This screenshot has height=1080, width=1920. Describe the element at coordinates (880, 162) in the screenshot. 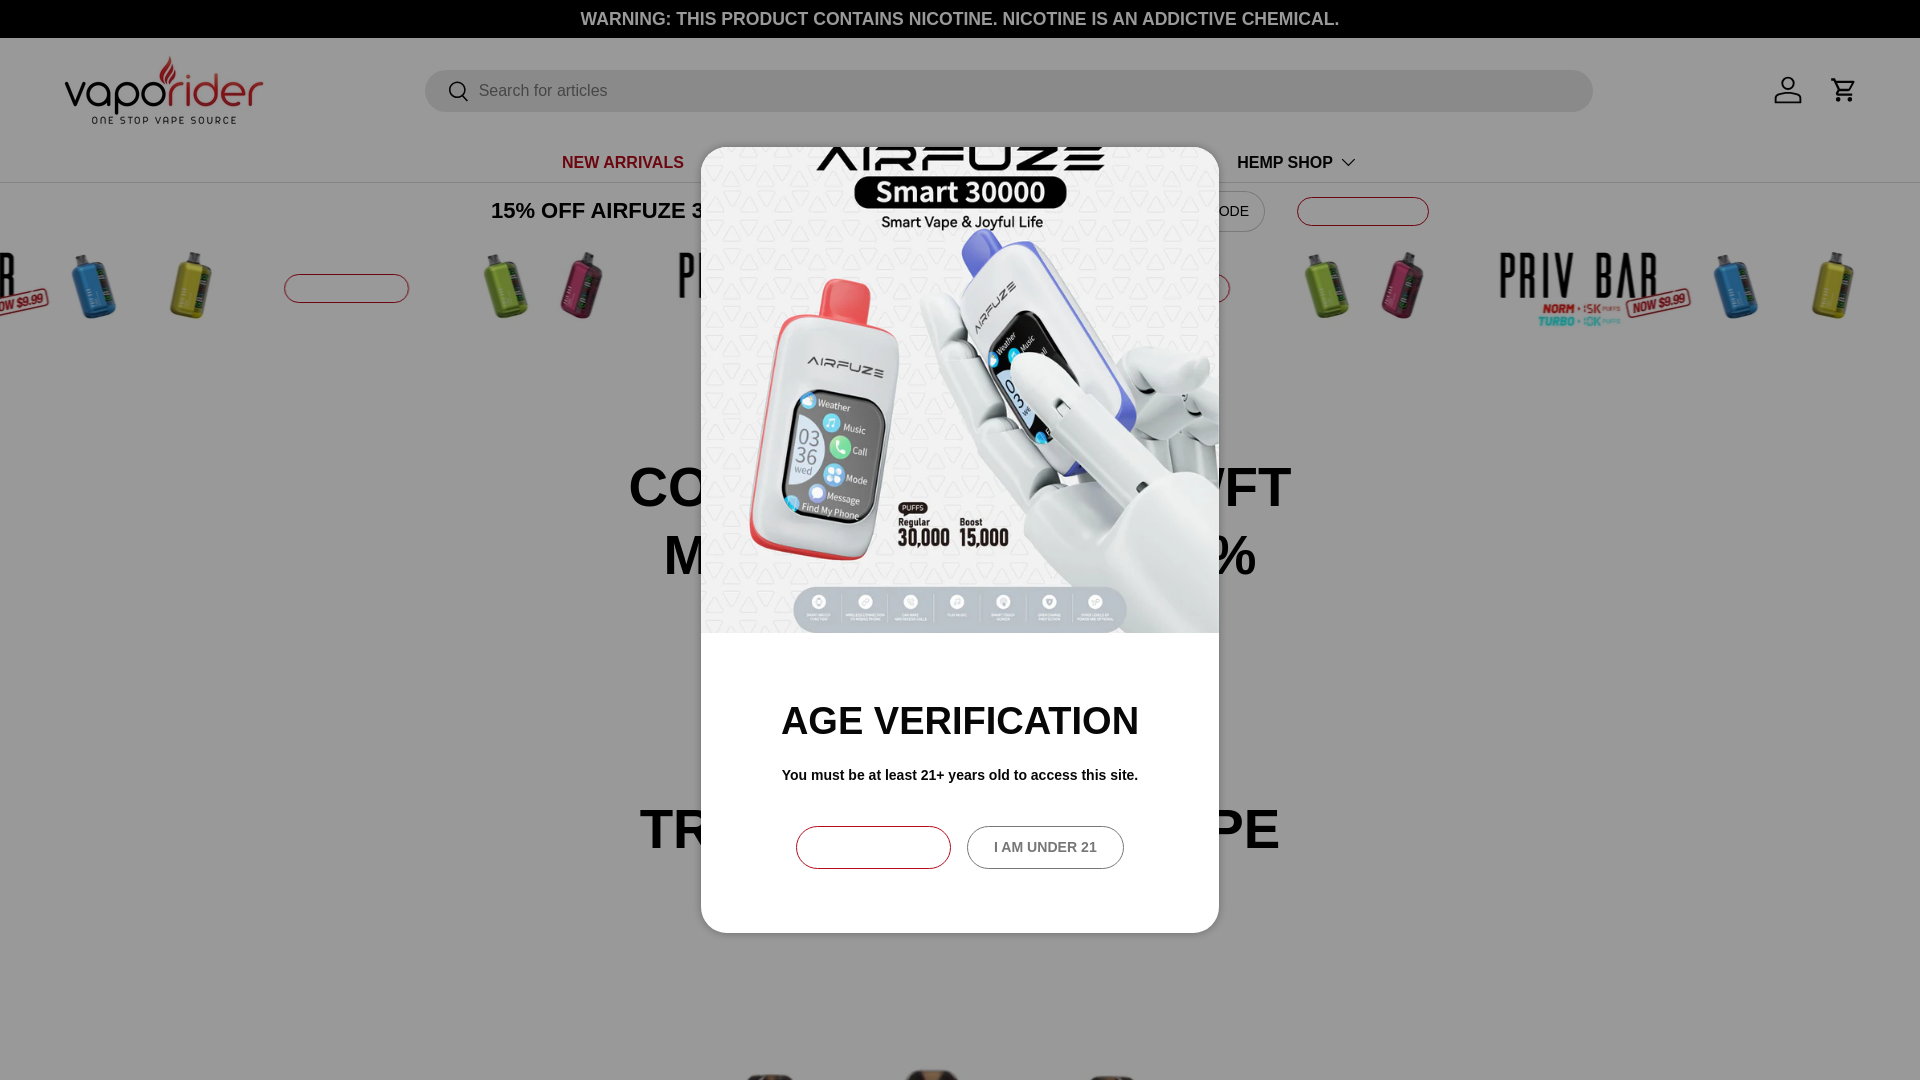

I see `DISPOSABLES` at that location.